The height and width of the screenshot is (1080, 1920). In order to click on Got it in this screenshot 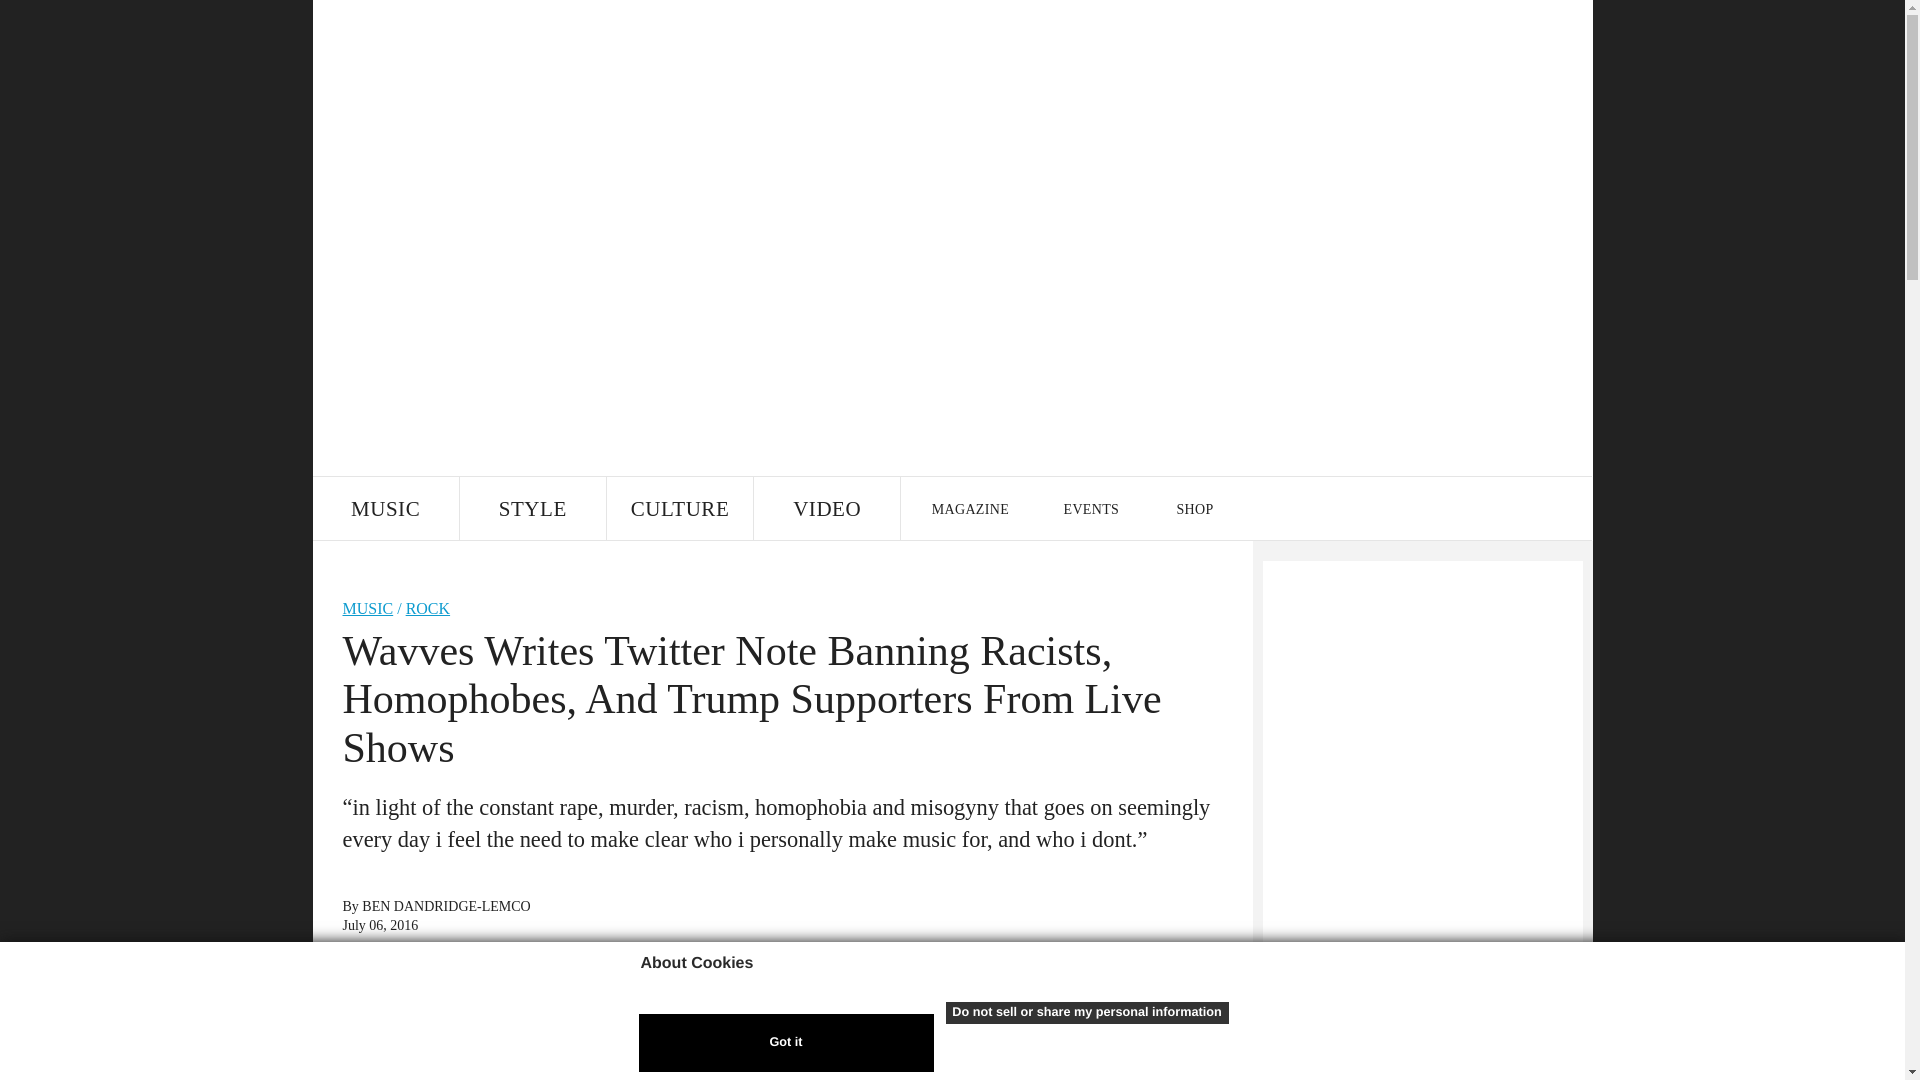, I will do `click(785, 1043)`.